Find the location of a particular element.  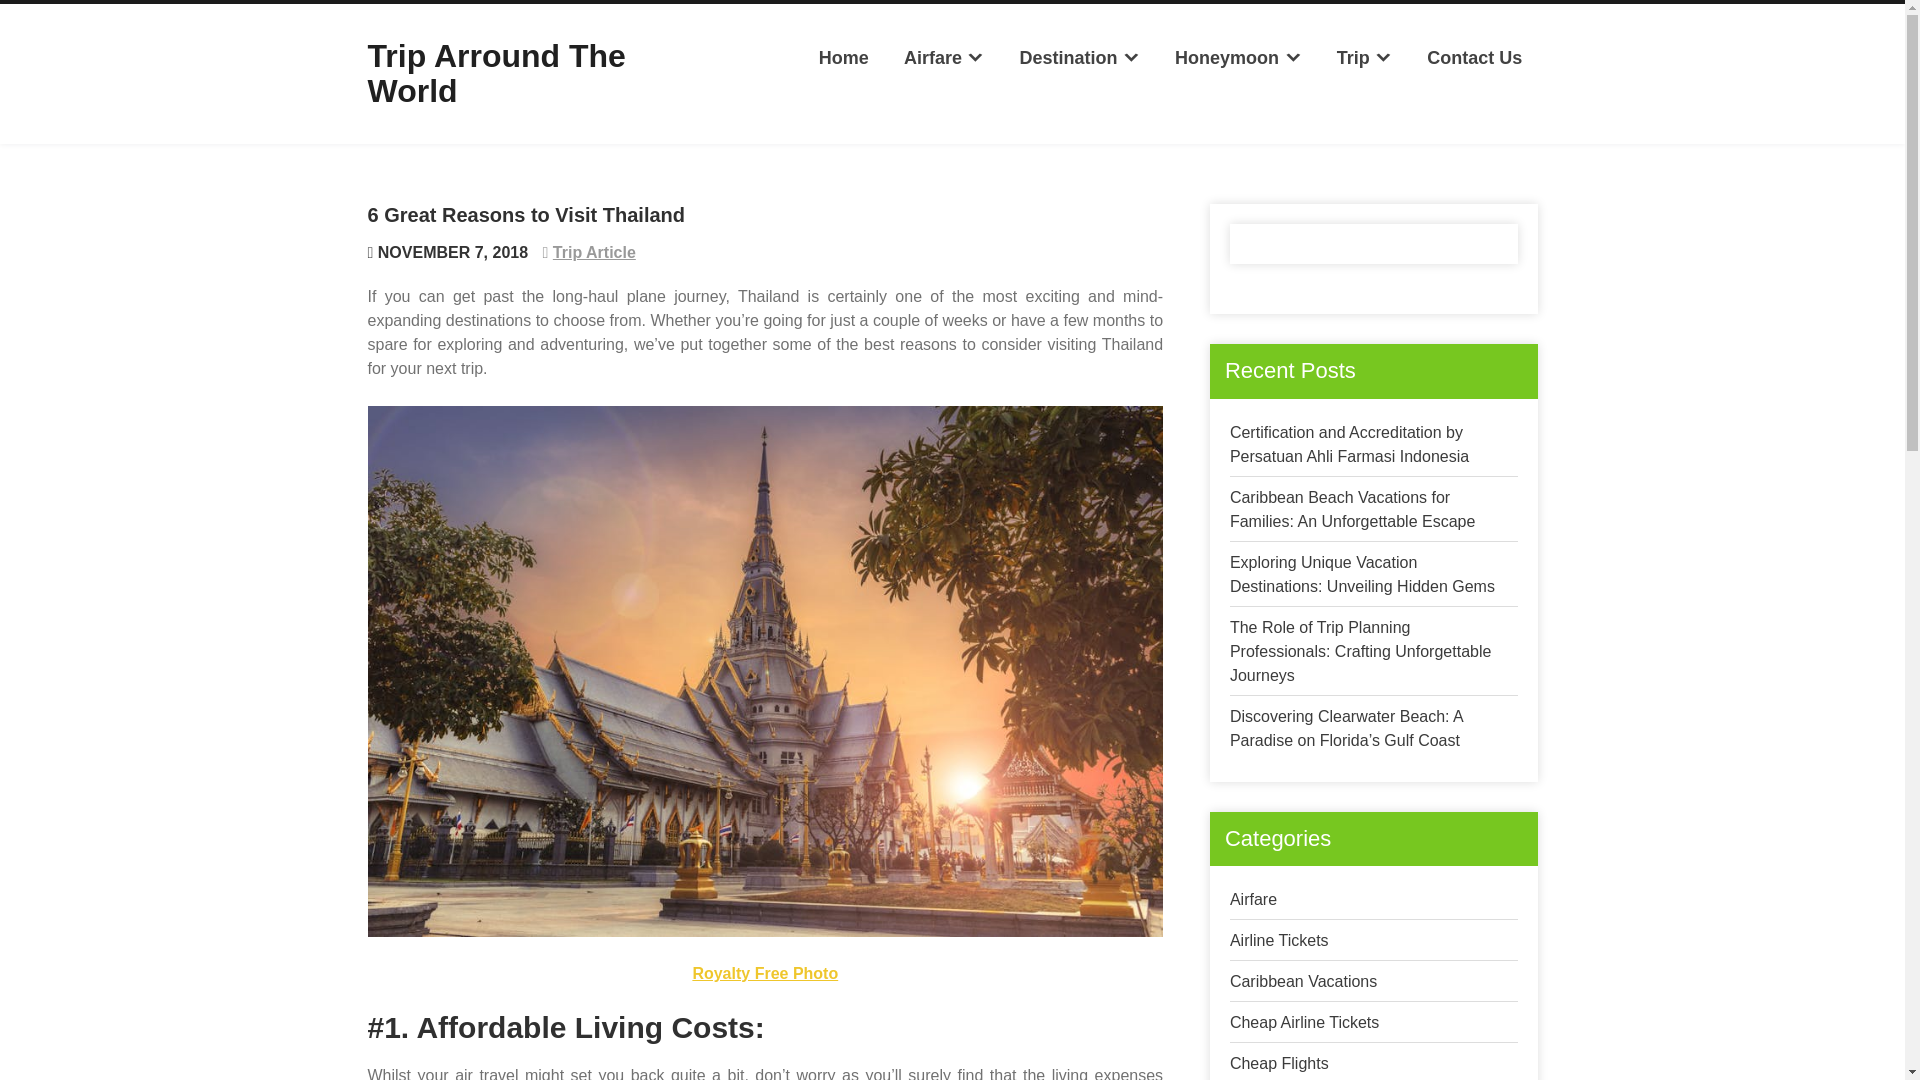

Trip Arround The World is located at coordinates (496, 73).